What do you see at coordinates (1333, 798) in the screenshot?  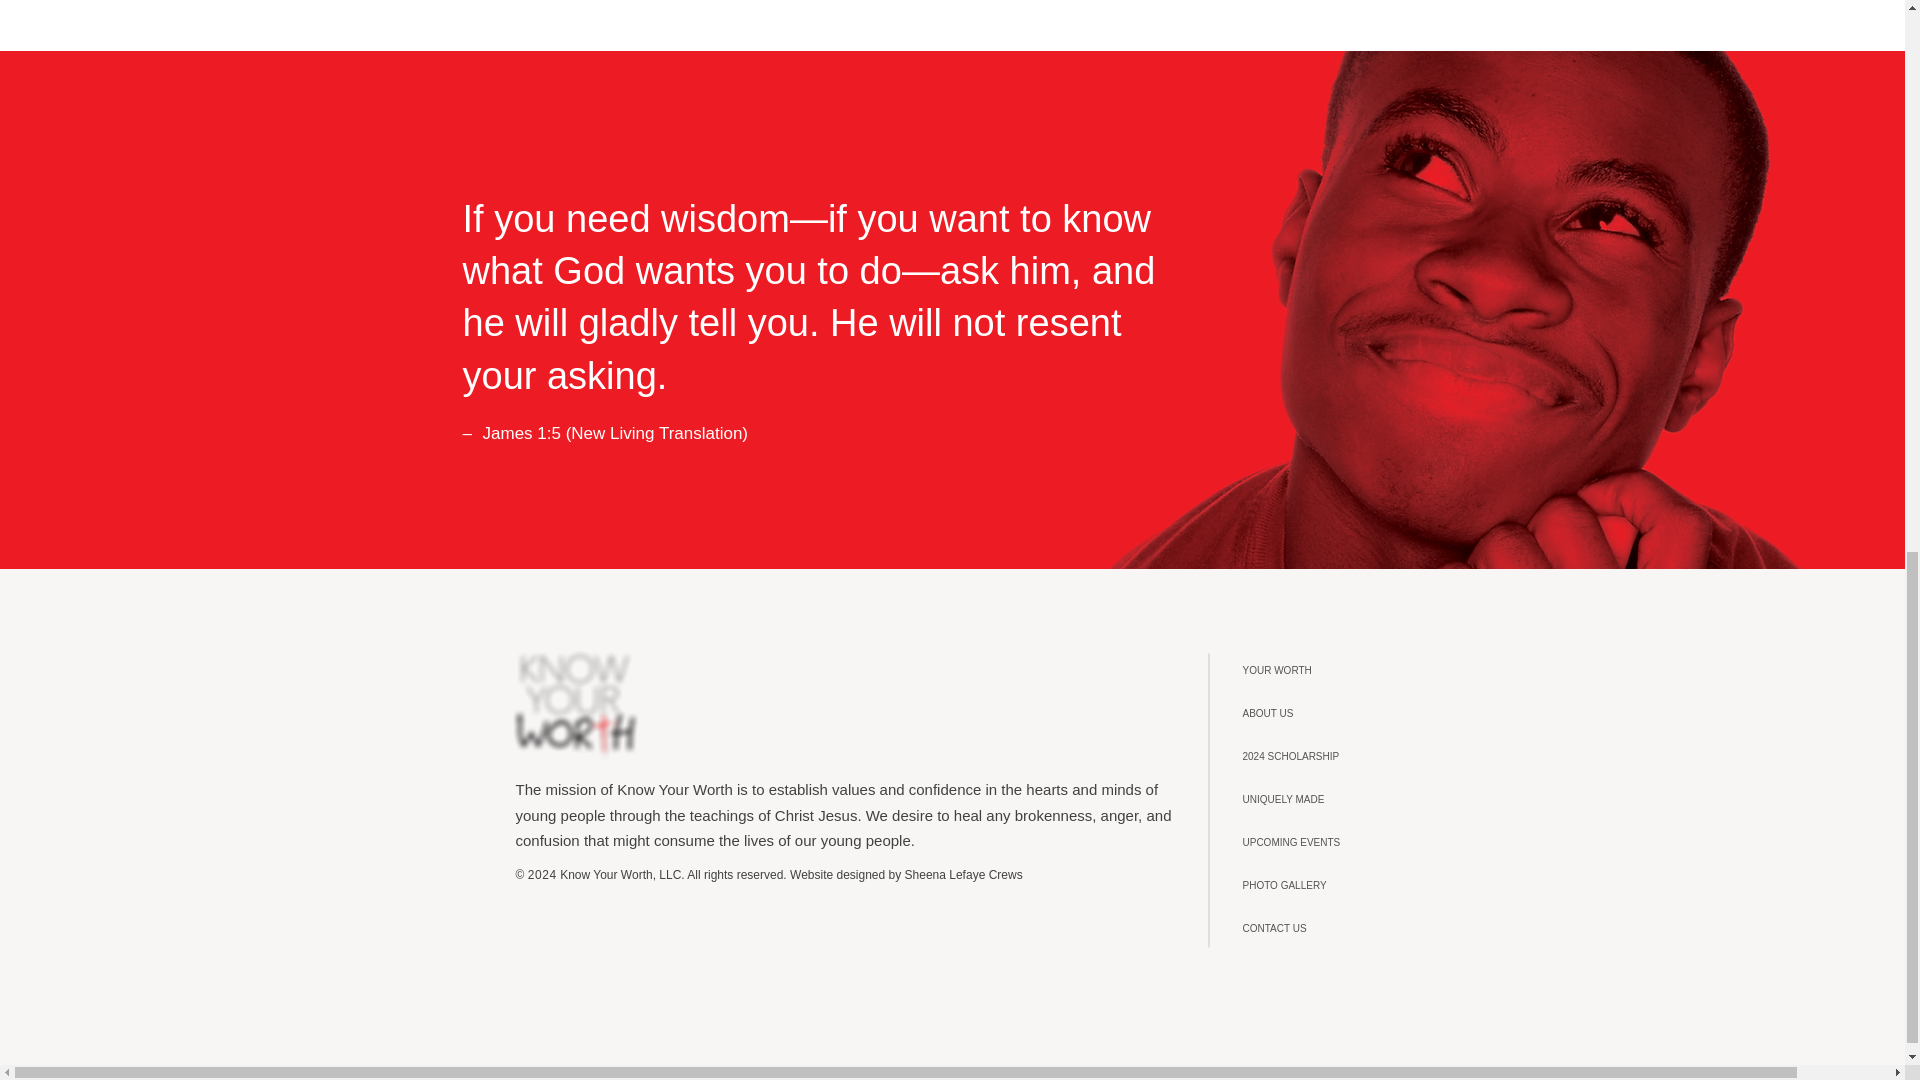 I see `UNIQUELY MADE` at bounding box center [1333, 798].